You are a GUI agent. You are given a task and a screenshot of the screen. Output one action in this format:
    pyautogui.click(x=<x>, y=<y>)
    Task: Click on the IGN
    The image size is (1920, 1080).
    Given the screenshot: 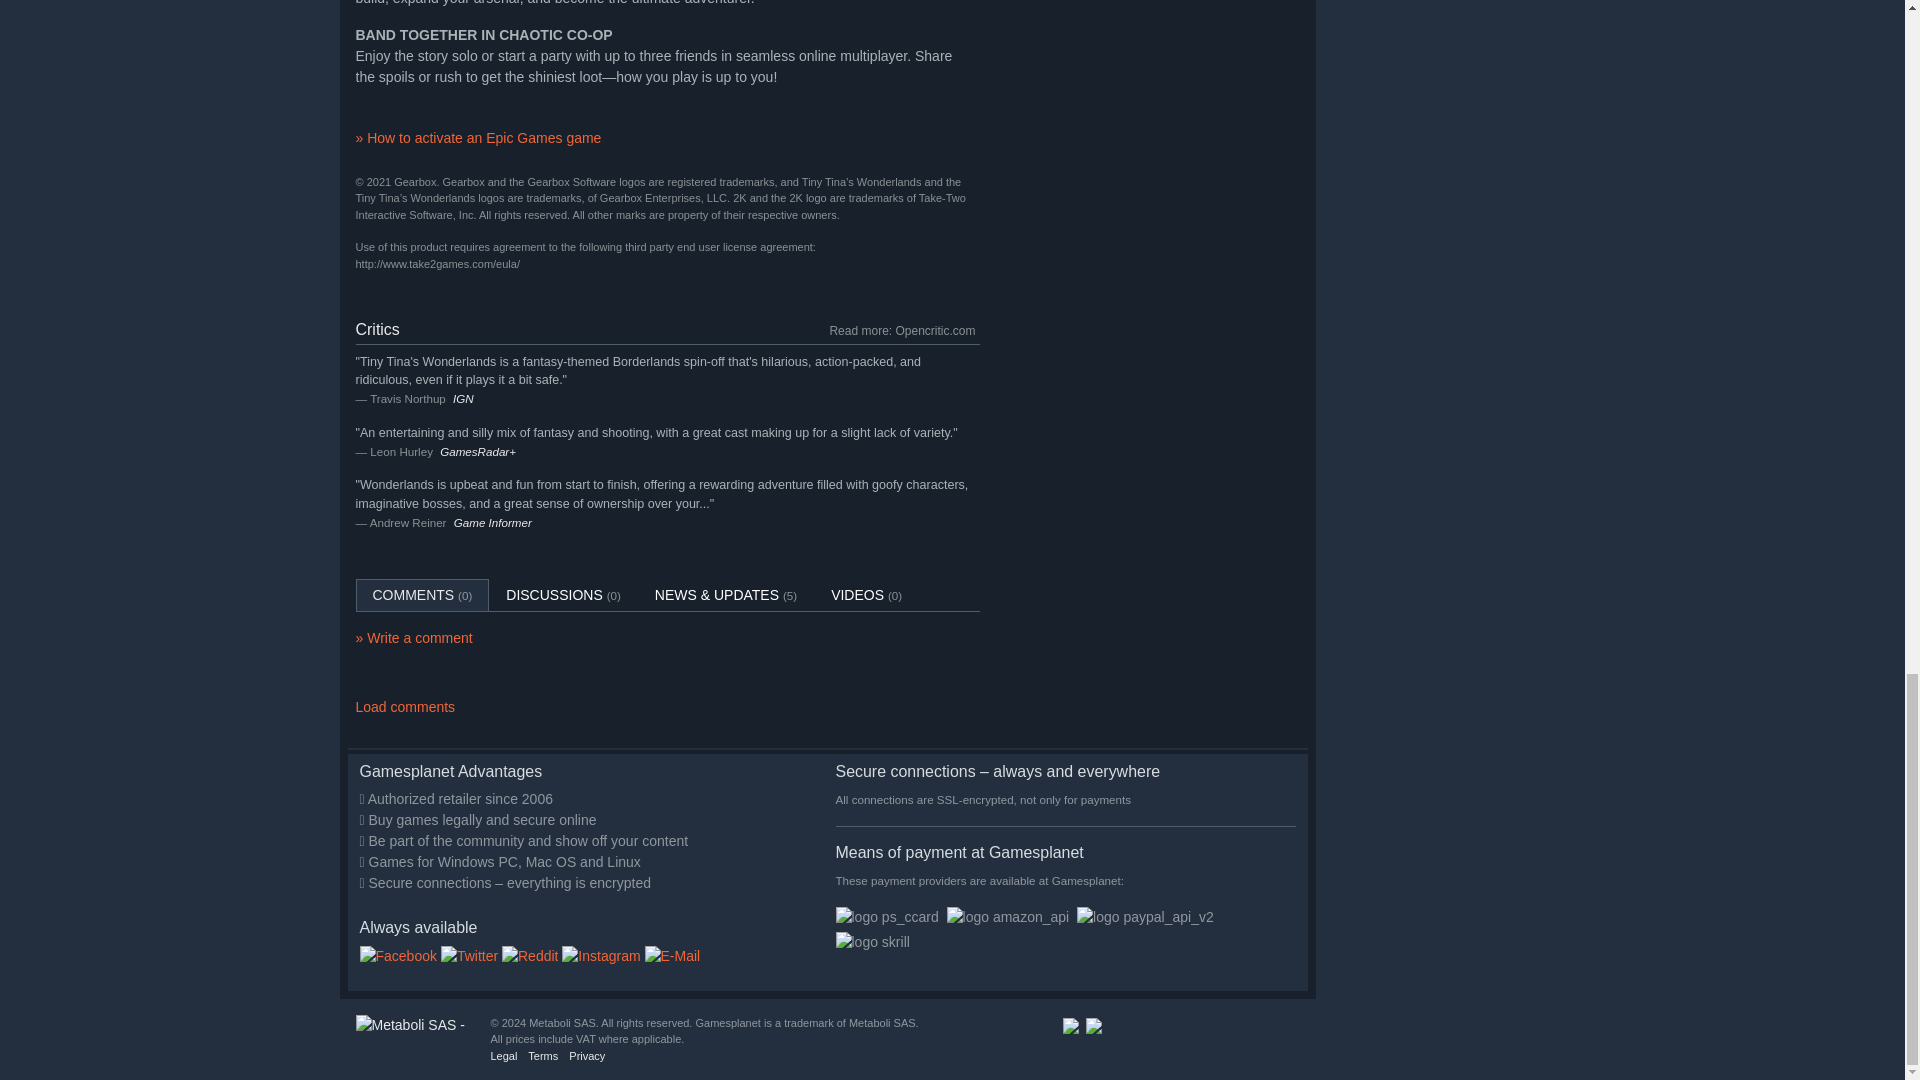 What is the action you would take?
    pyautogui.click(x=464, y=398)
    